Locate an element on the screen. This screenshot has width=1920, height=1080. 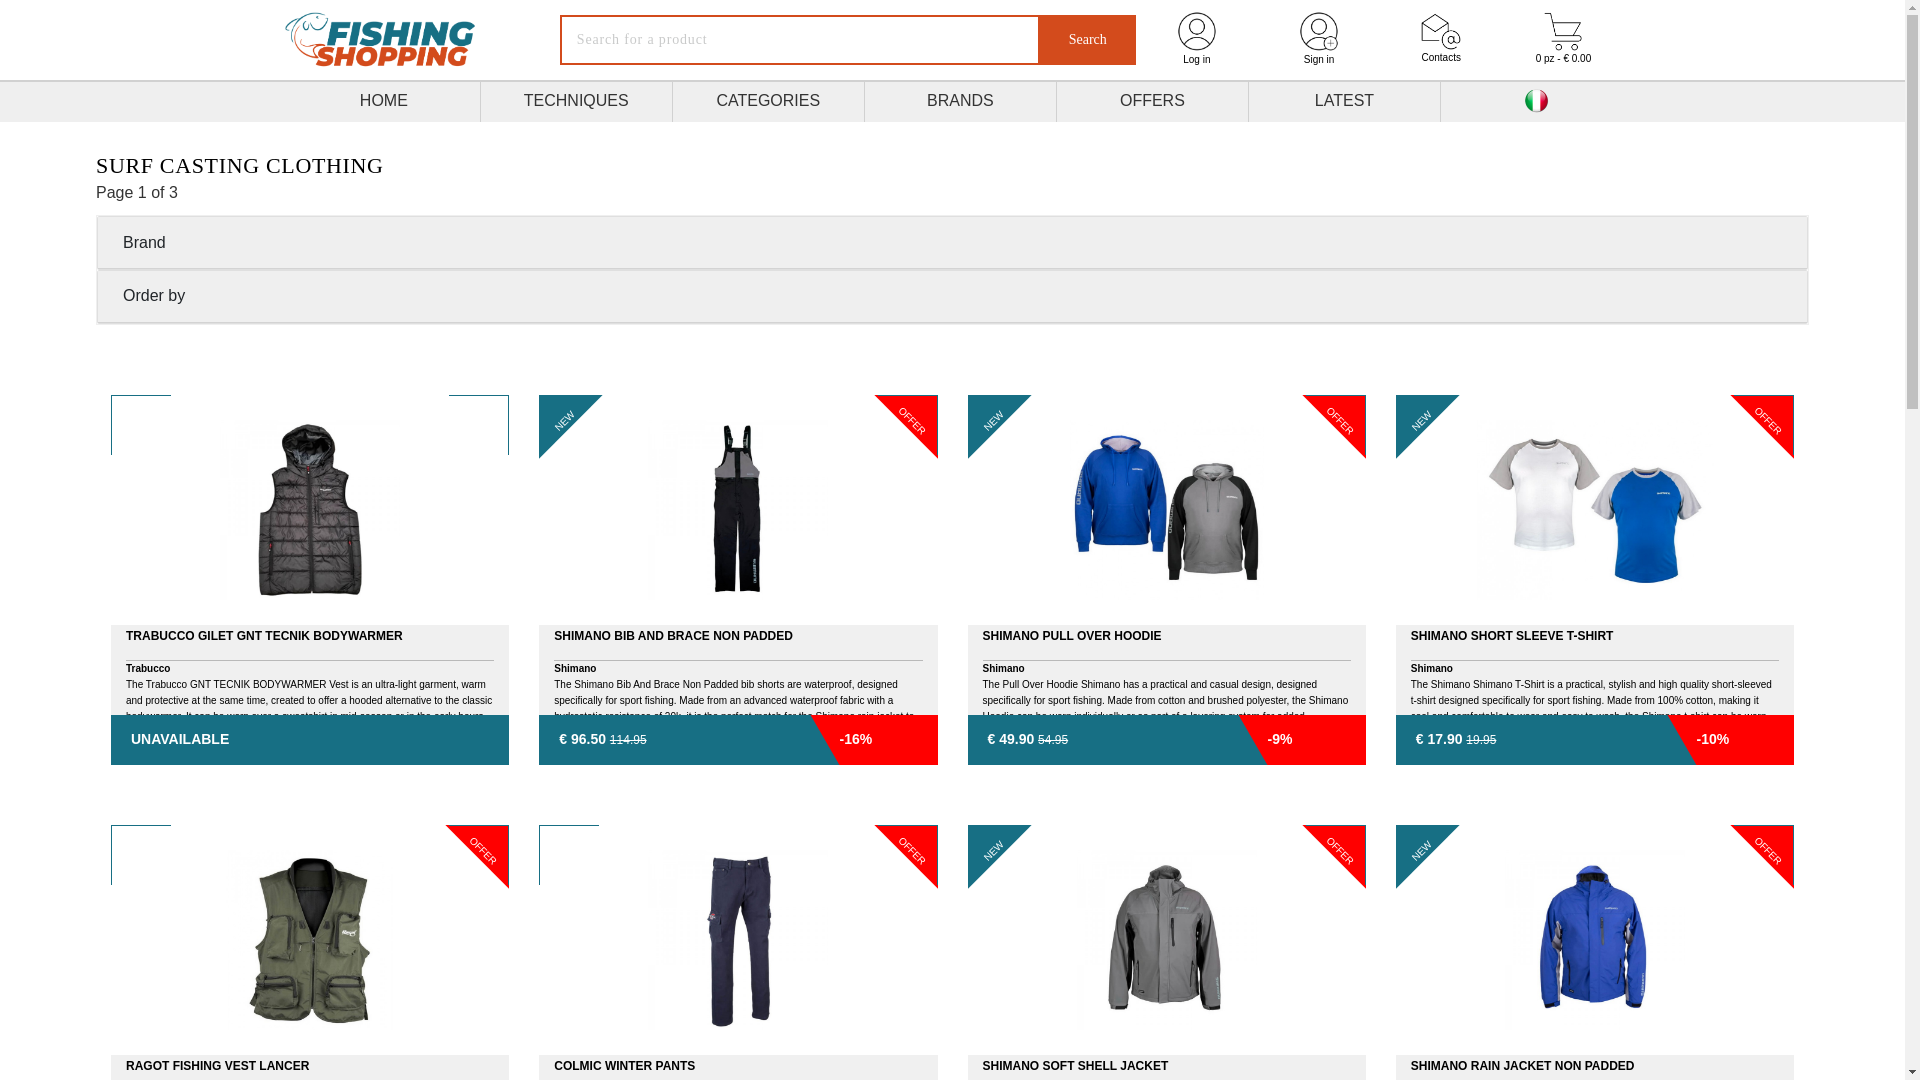
Categories is located at coordinates (768, 102).